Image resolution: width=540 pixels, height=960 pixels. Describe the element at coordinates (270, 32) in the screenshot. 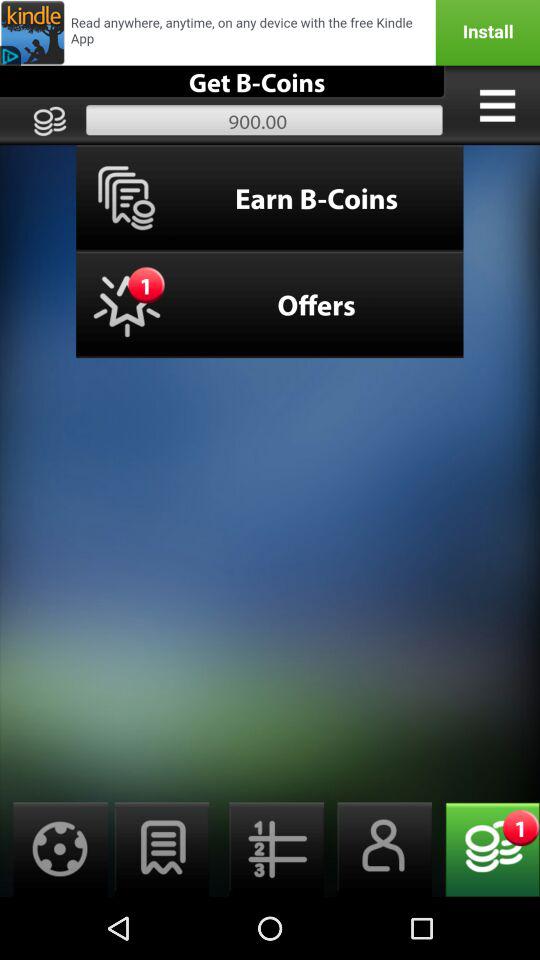

I see `view advertisement` at that location.